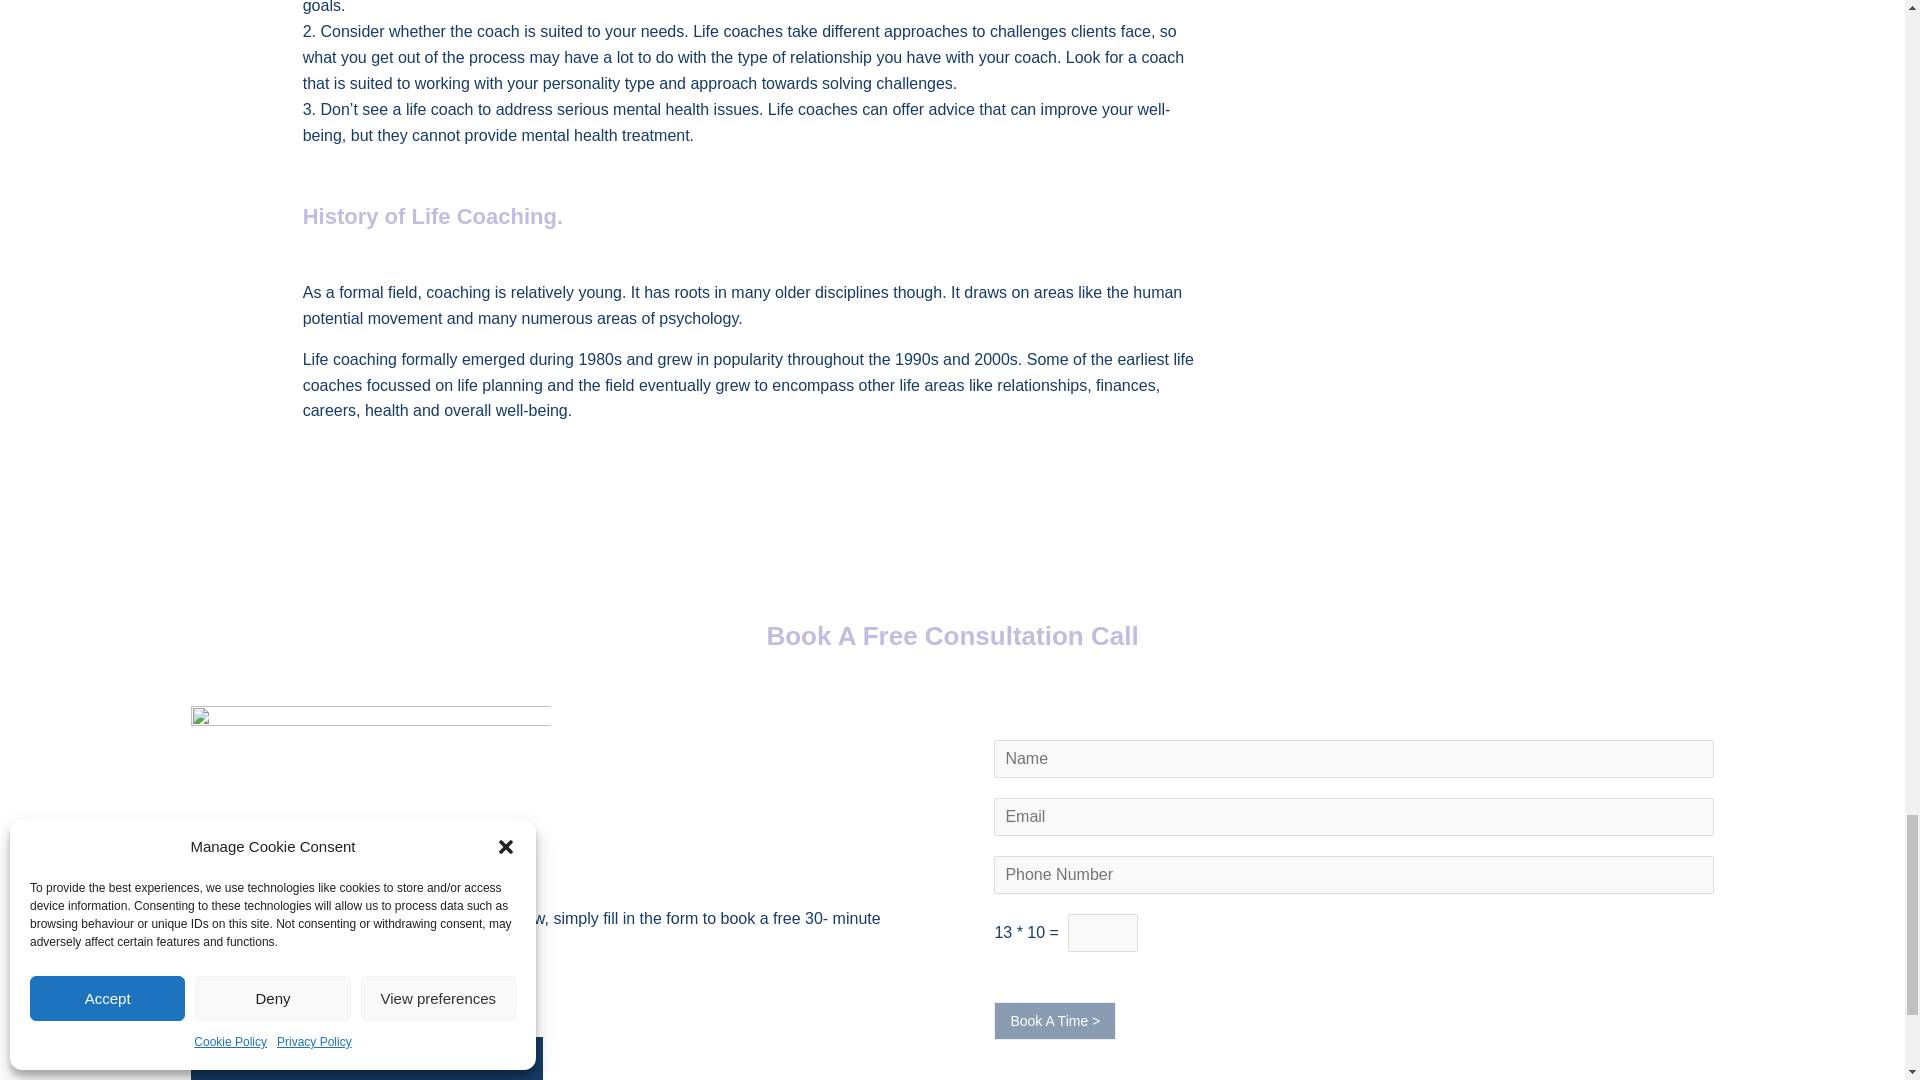  I want to click on Click here to book a suitable time, so click(366, 1058).